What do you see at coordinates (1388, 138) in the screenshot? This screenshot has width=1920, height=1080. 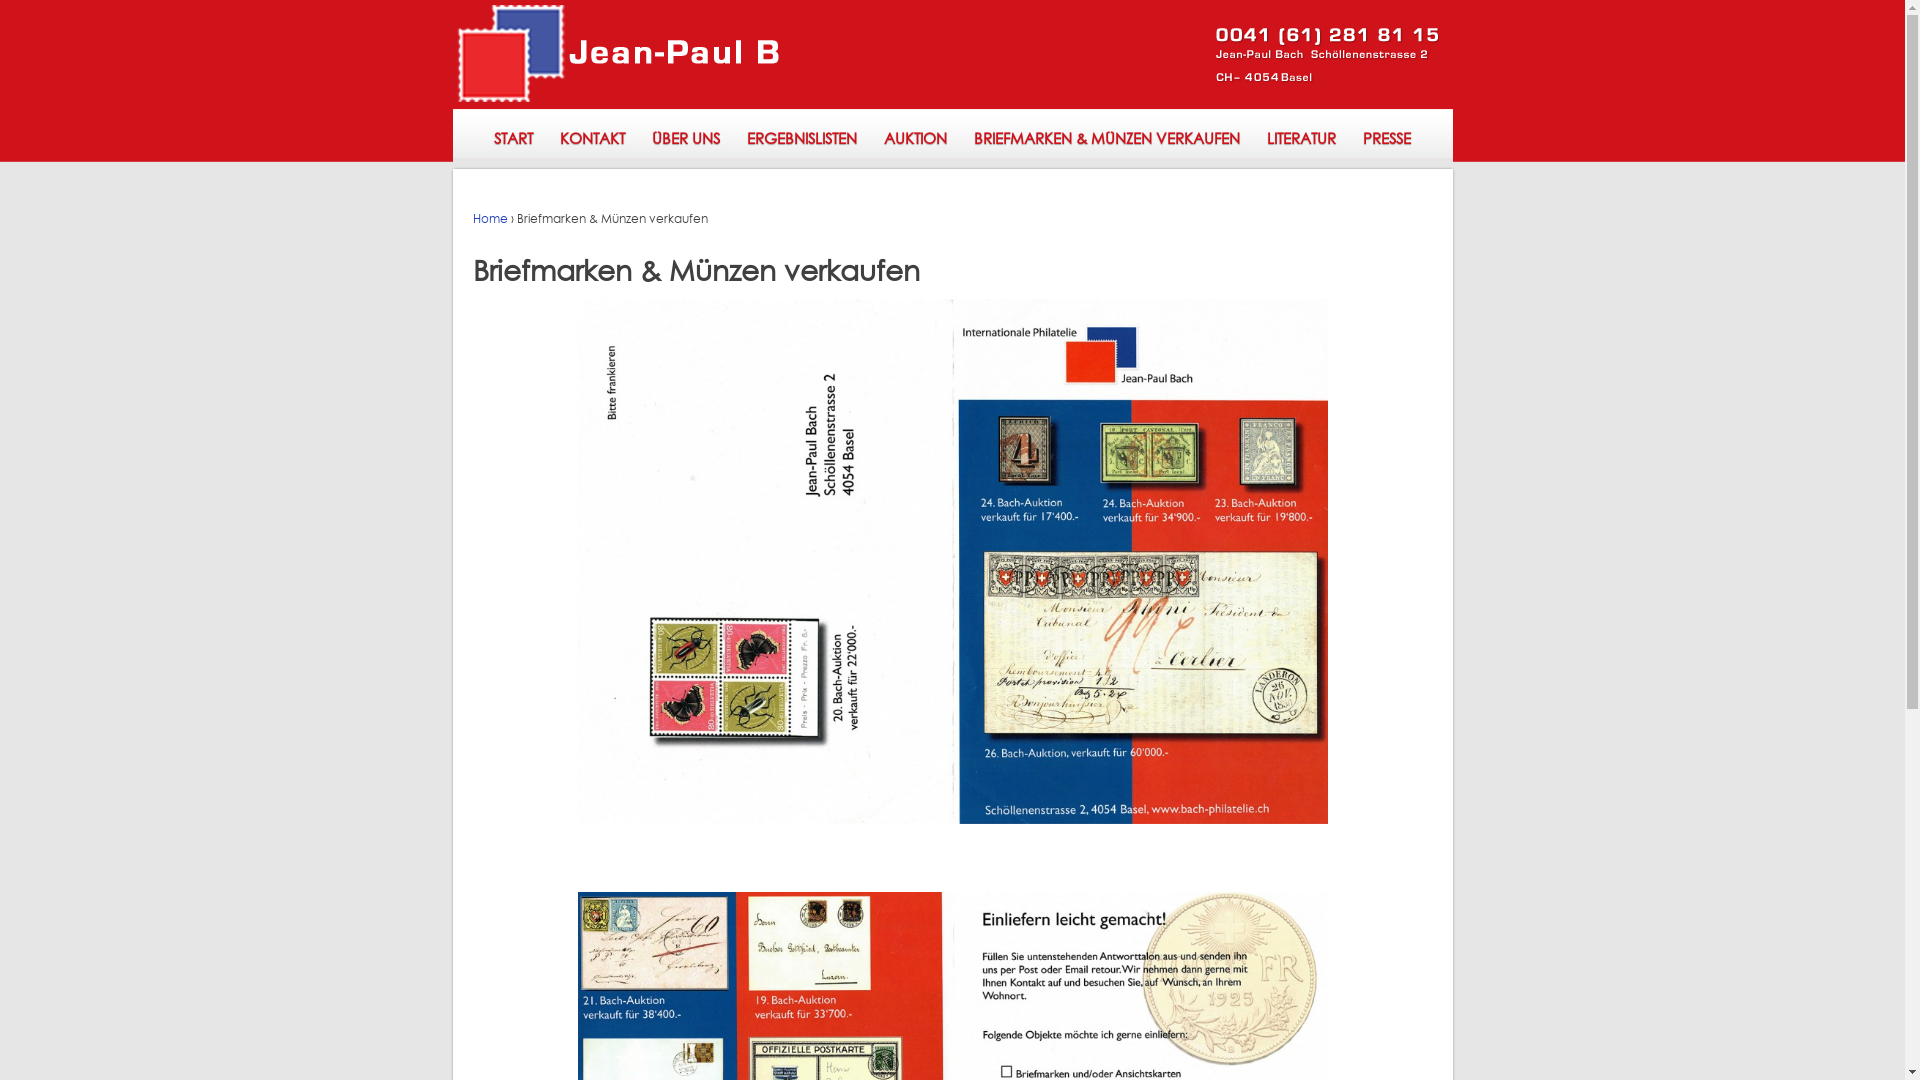 I see `PRESSE` at bounding box center [1388, 138].